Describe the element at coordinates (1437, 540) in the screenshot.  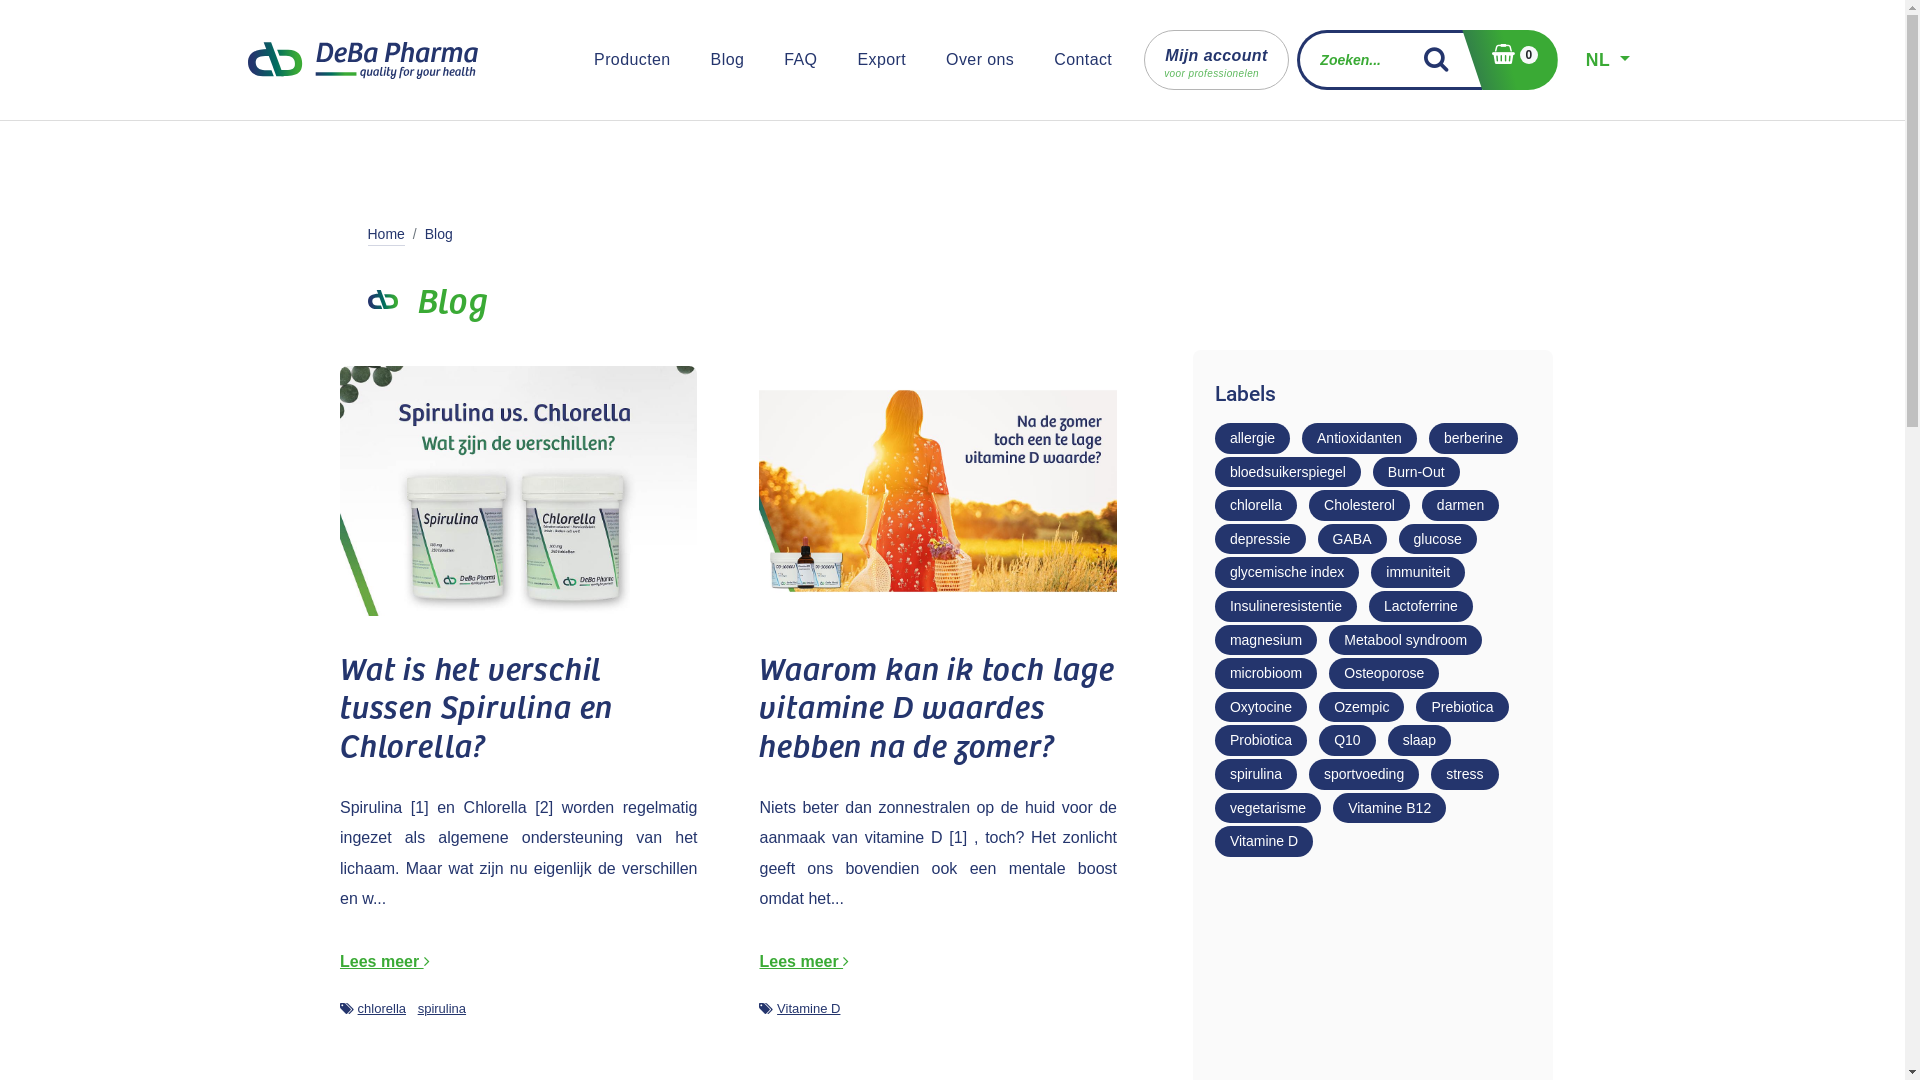
I see `glucose` at that location.